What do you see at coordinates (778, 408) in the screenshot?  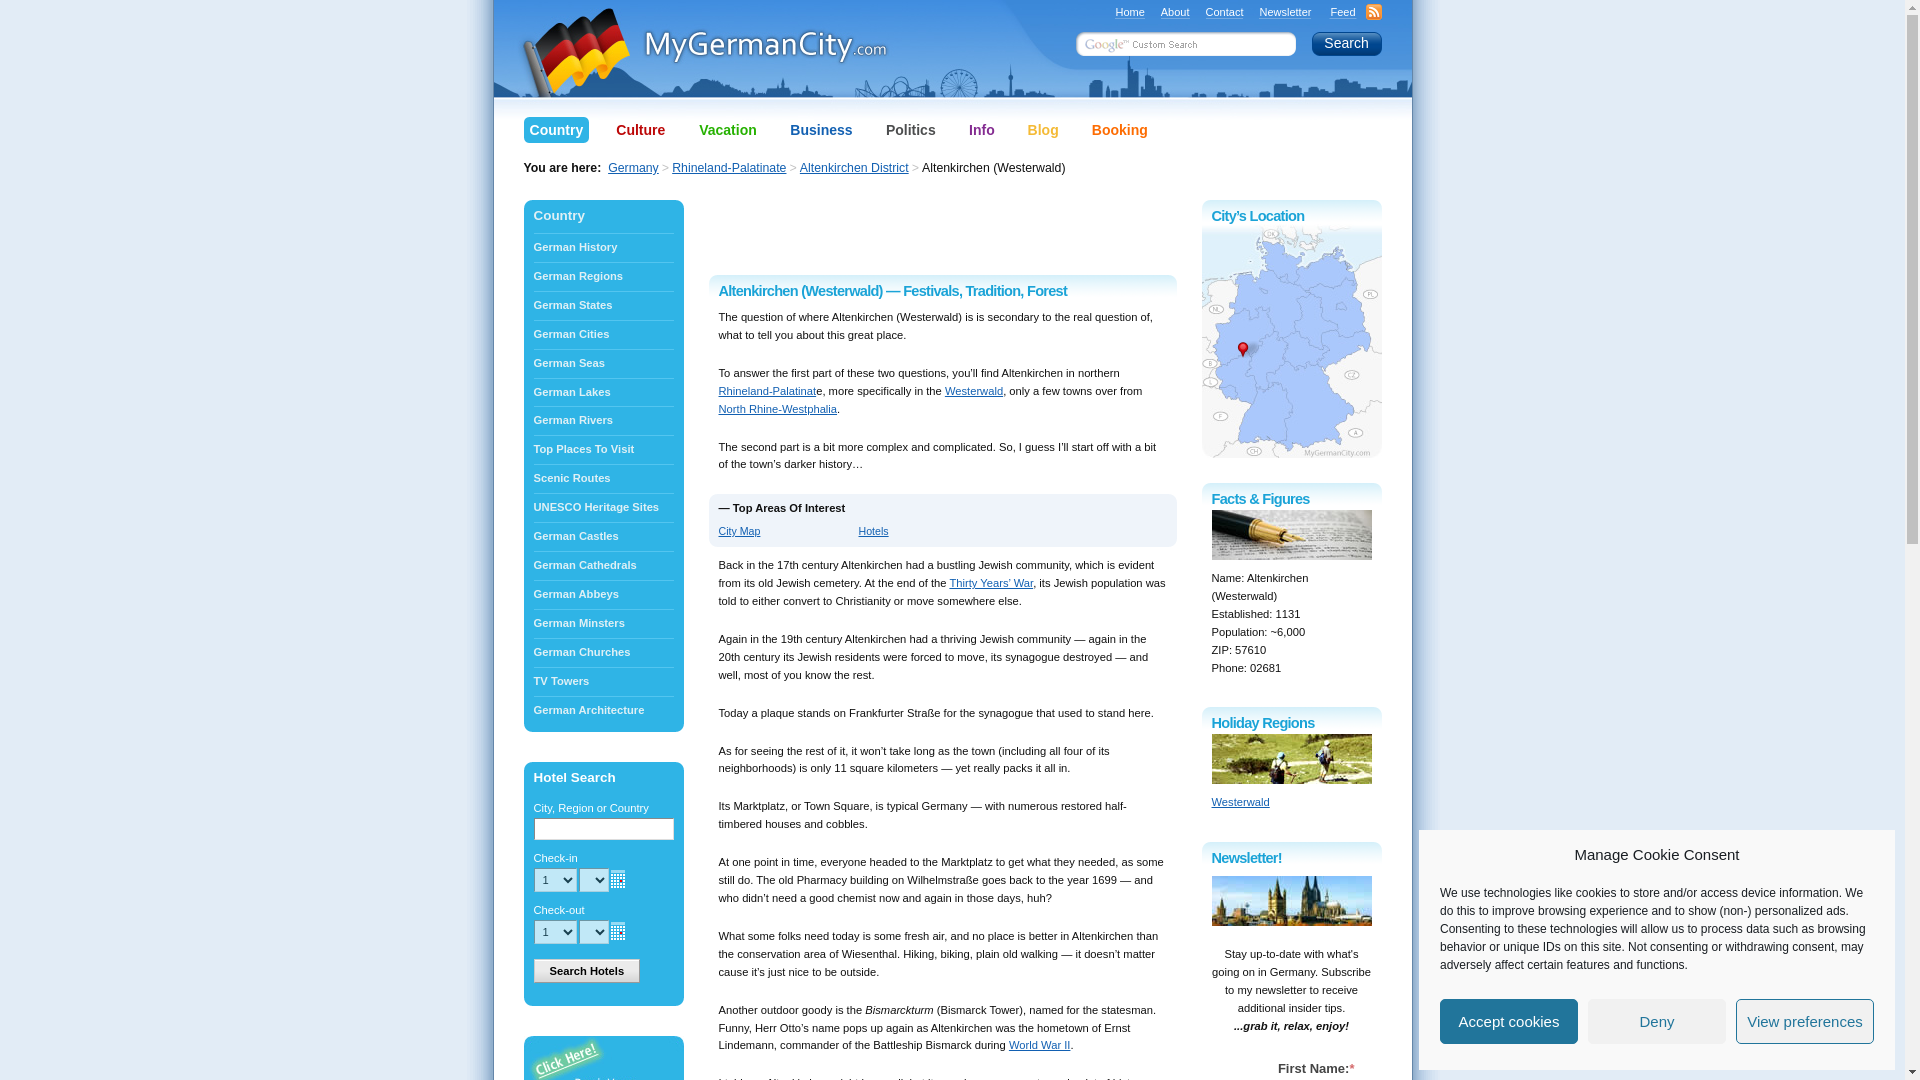 I see `North Rhine-Westphalia` at bounding box center [778, 408].